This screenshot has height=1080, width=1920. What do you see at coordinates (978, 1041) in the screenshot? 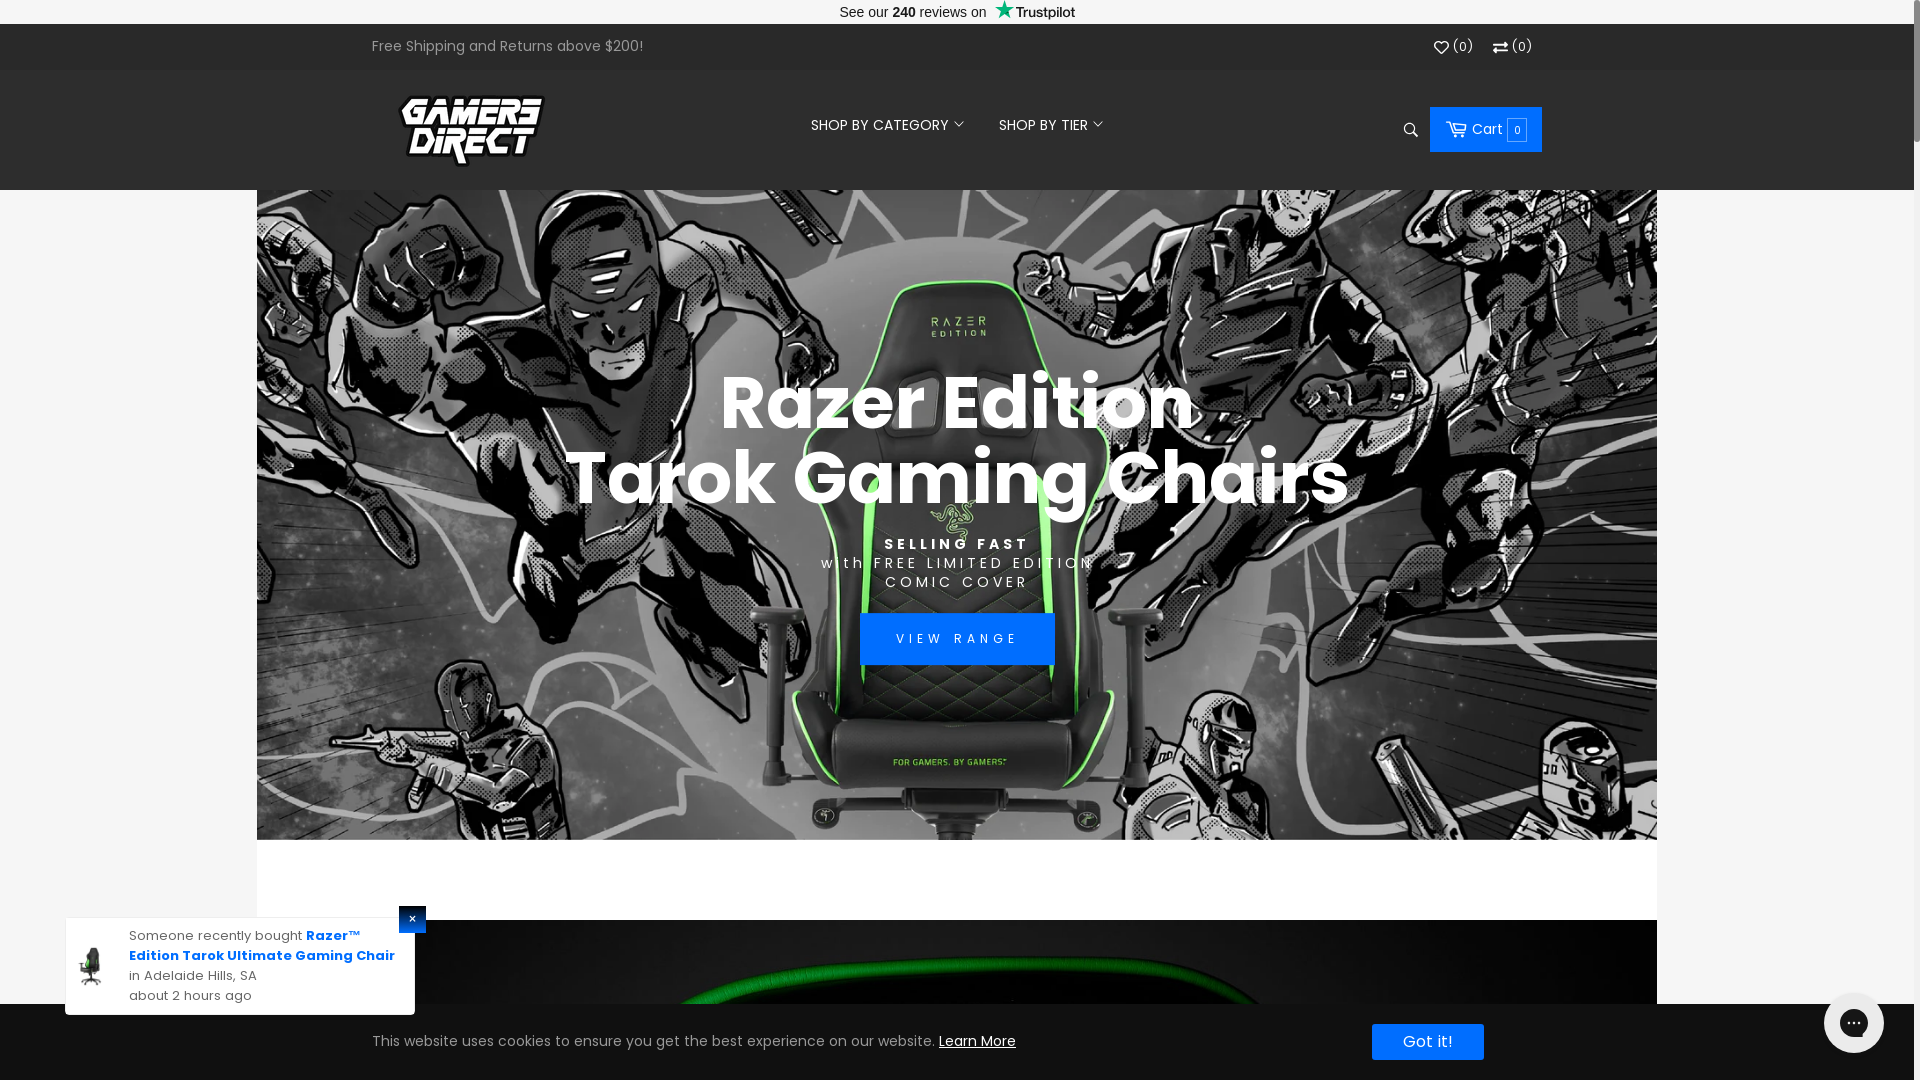
I see `Learn More` at bounding box center [978, 1041].